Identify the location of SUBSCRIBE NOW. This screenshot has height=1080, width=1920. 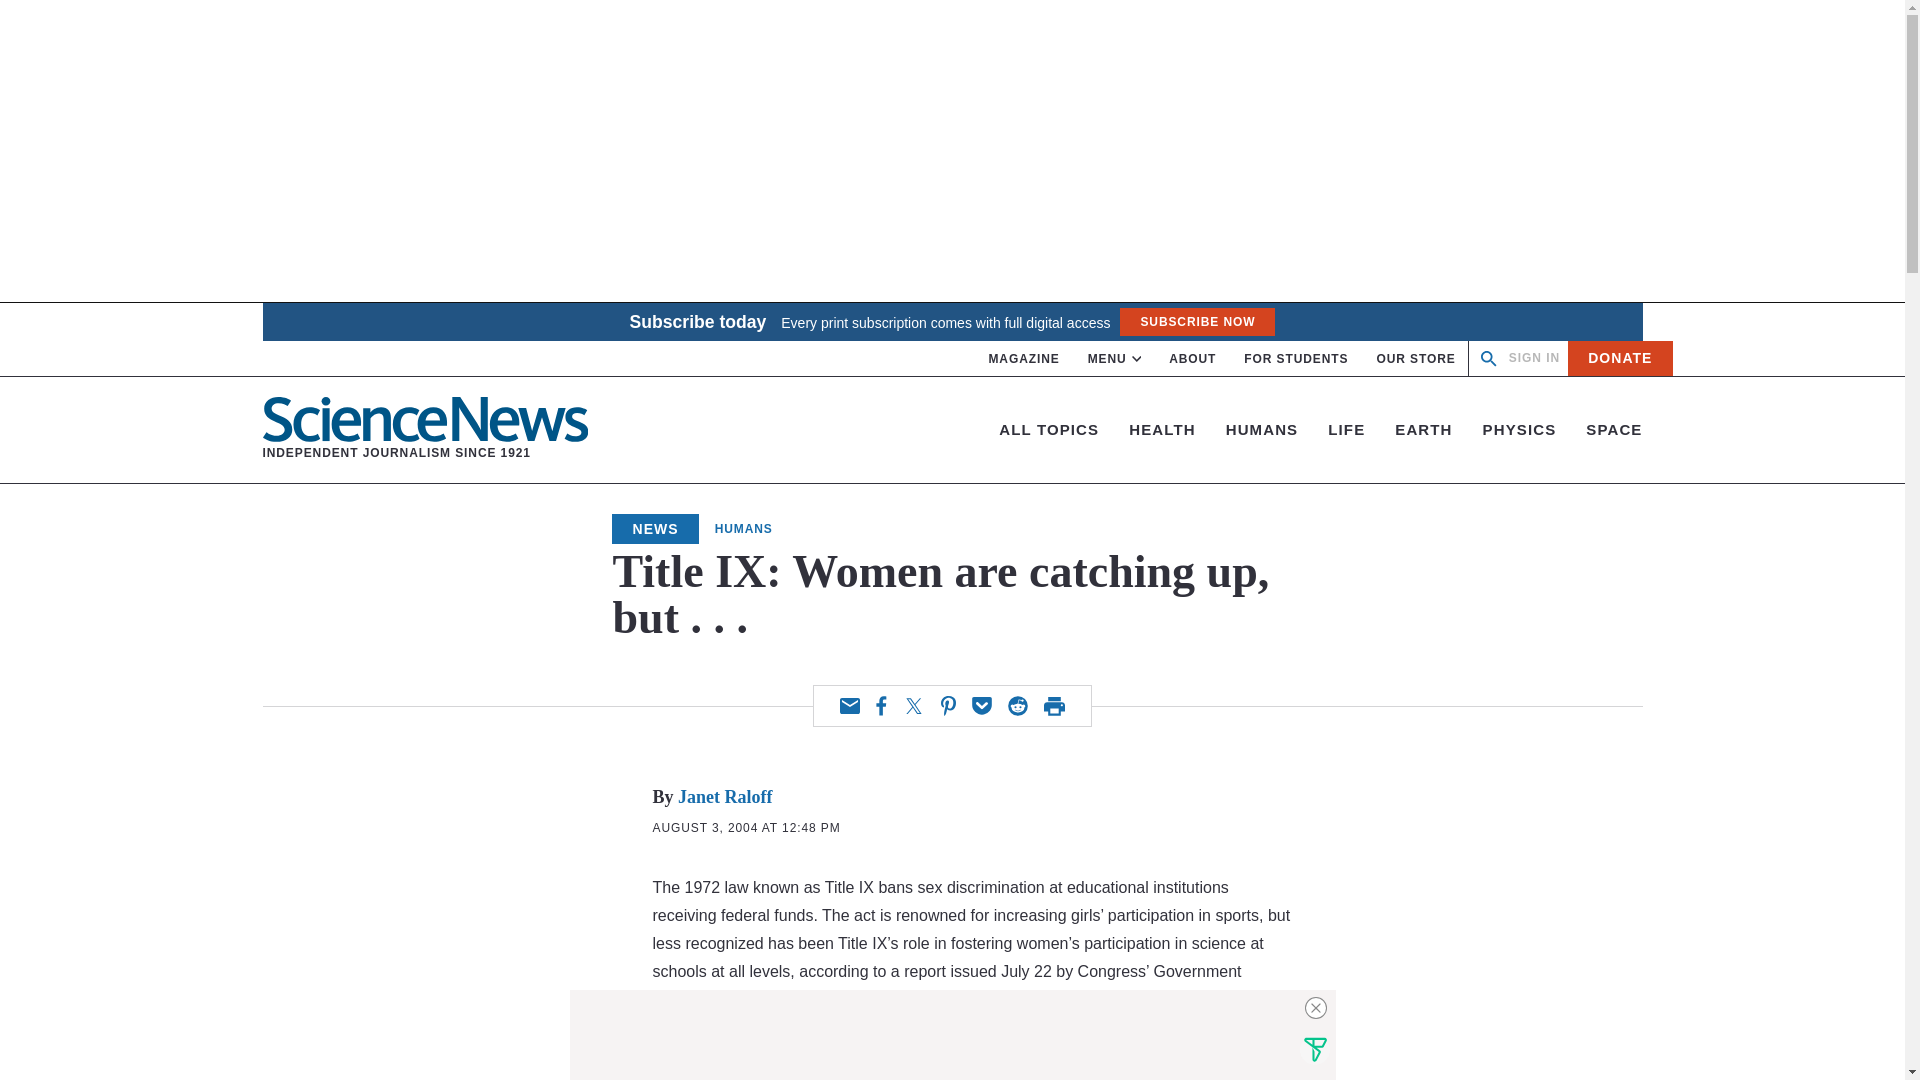
(1416, 359).